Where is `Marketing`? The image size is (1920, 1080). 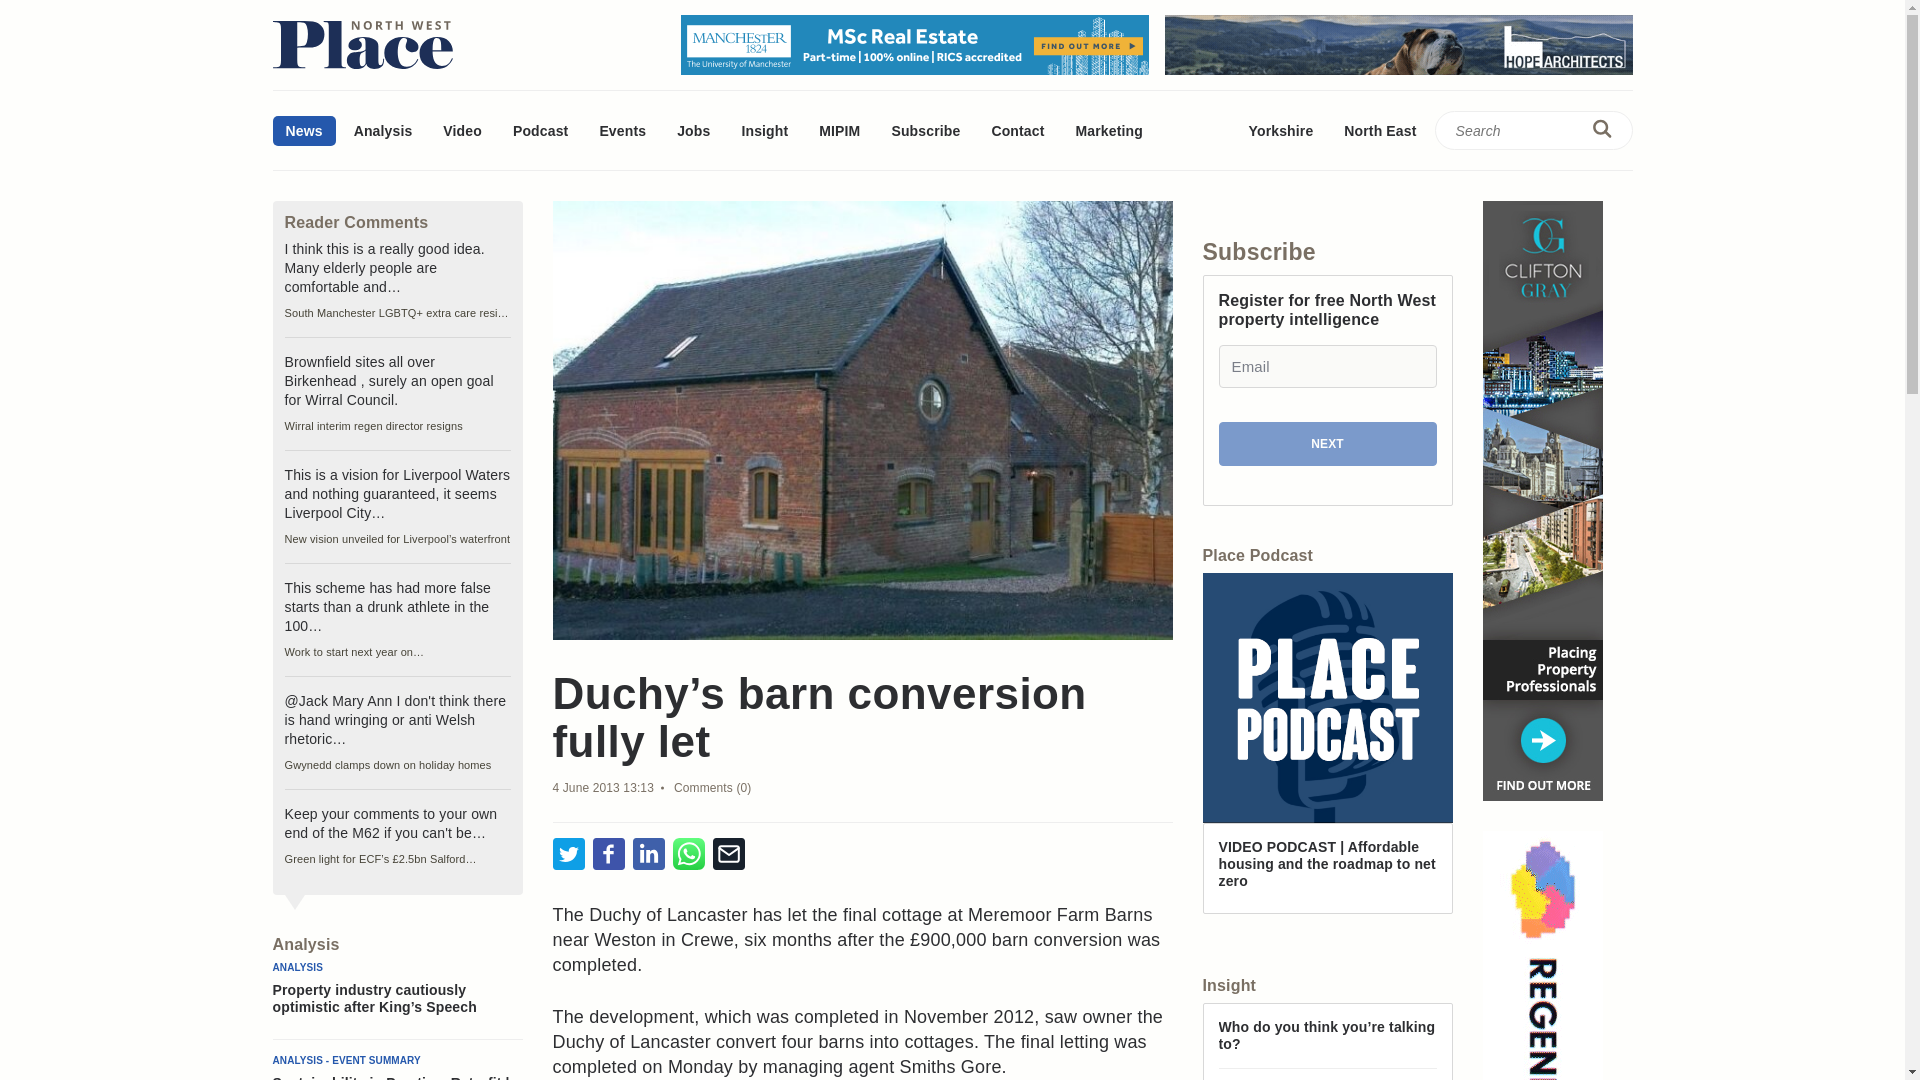
Marketing is located at coordinates (1108, 130).